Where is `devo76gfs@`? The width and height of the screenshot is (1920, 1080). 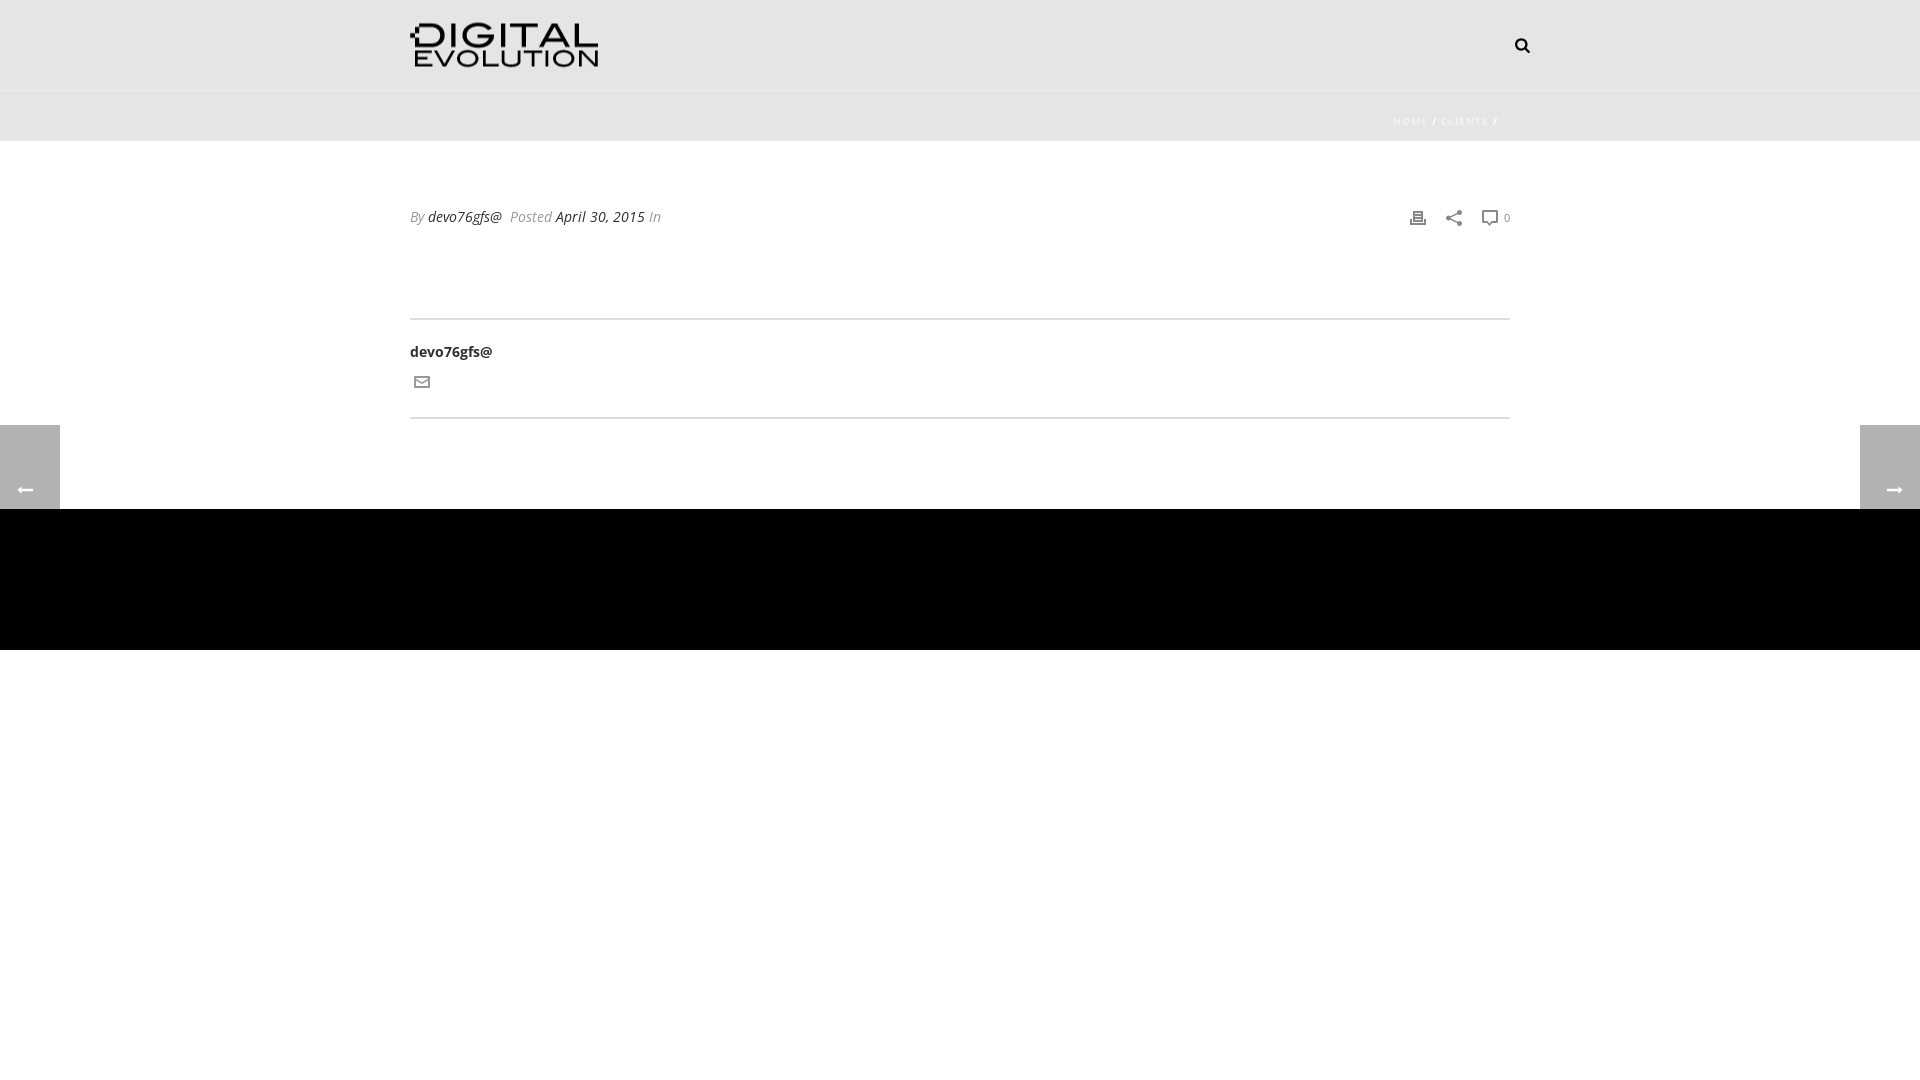 devo76gfs@ is located at coordinates (960, 352).